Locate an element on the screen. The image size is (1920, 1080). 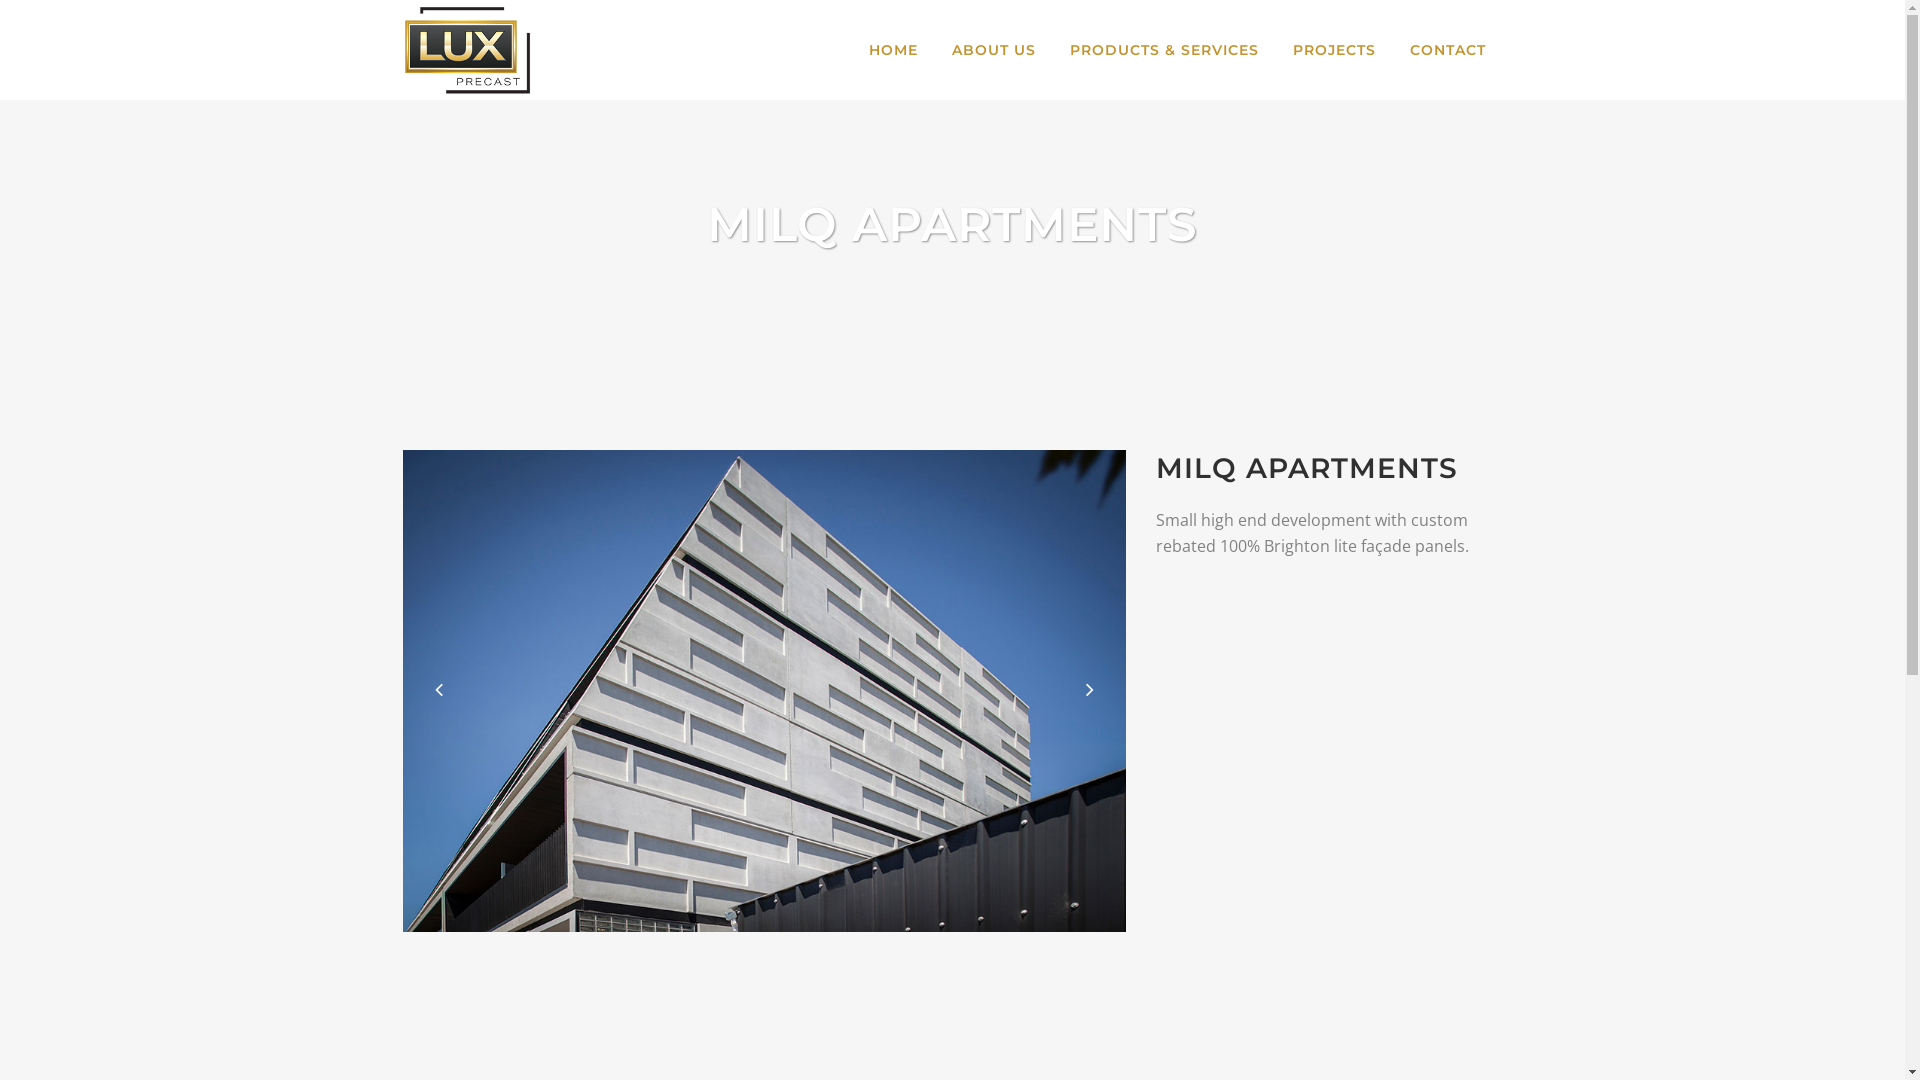
HOME is located at coordinates (894, 50).